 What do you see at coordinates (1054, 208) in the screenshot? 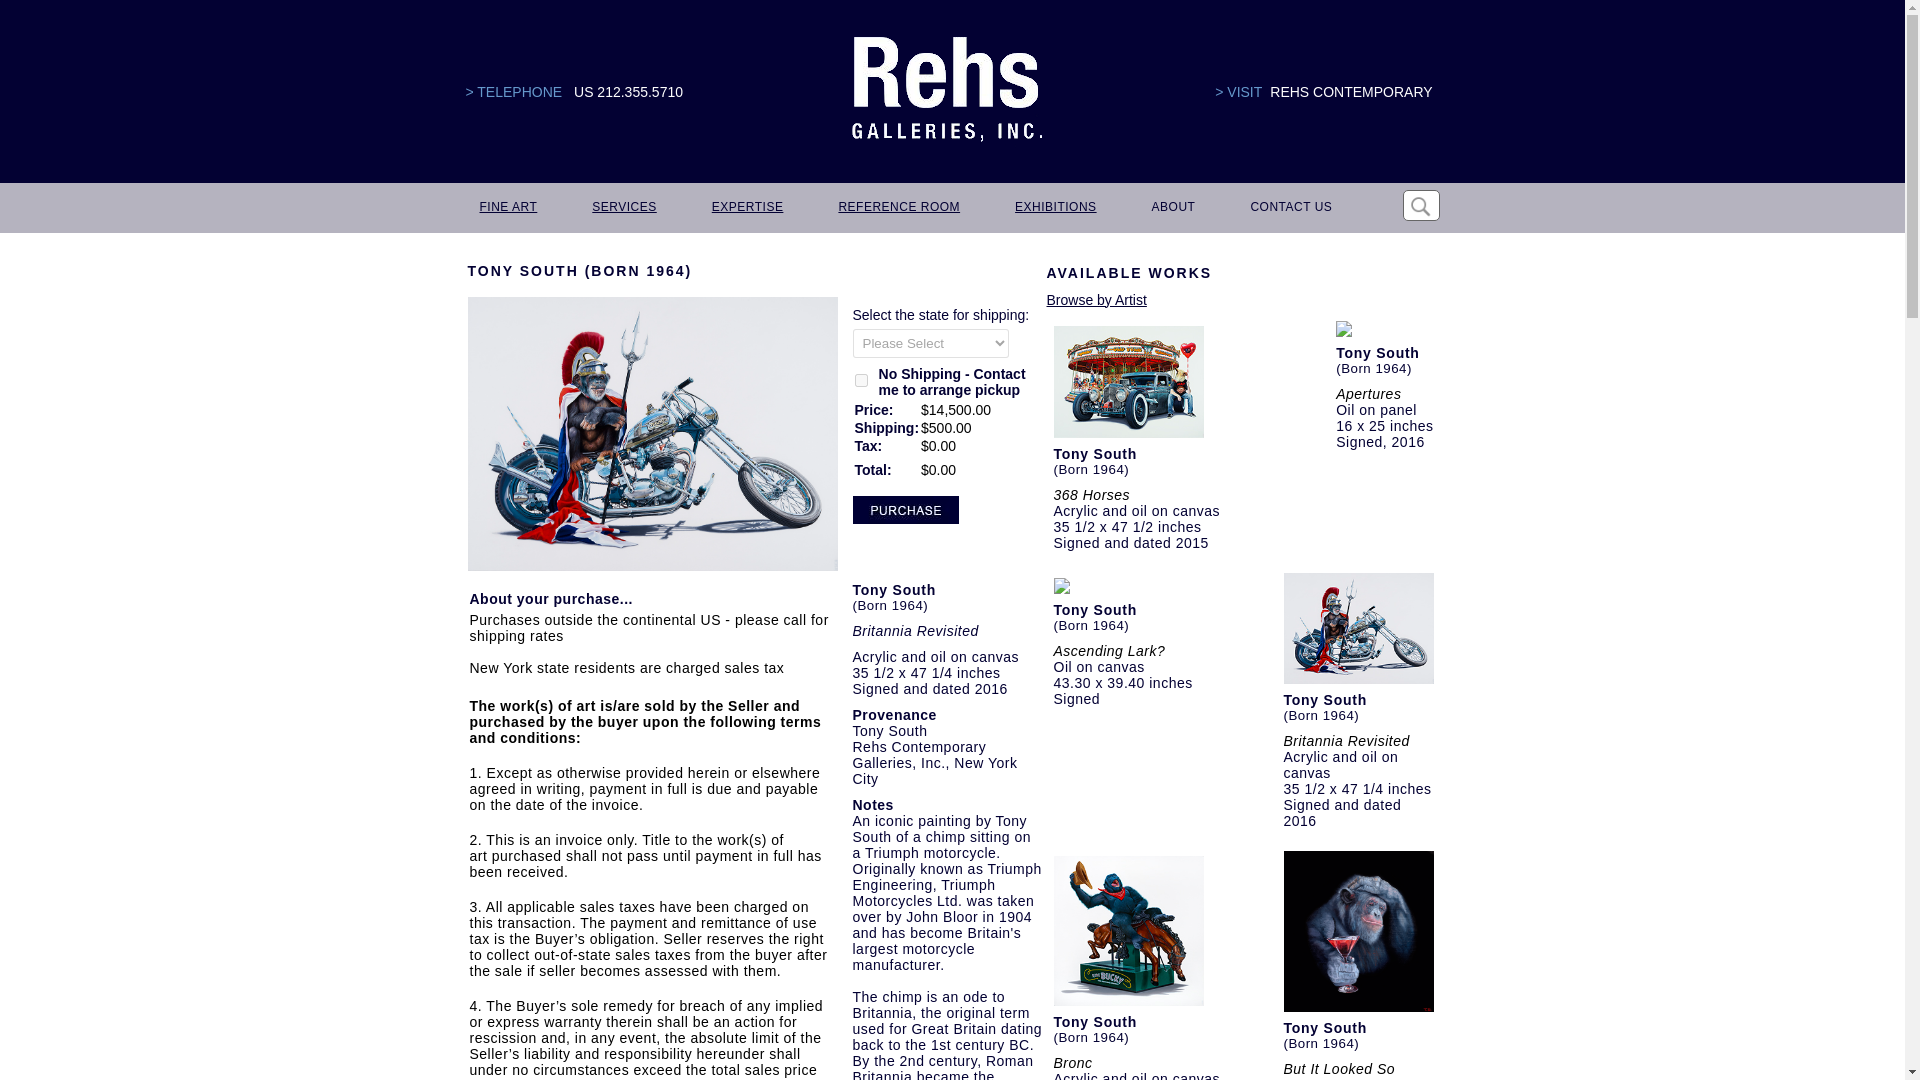
I see `EXHIBITIONS` at bounding box center [1054, 208].